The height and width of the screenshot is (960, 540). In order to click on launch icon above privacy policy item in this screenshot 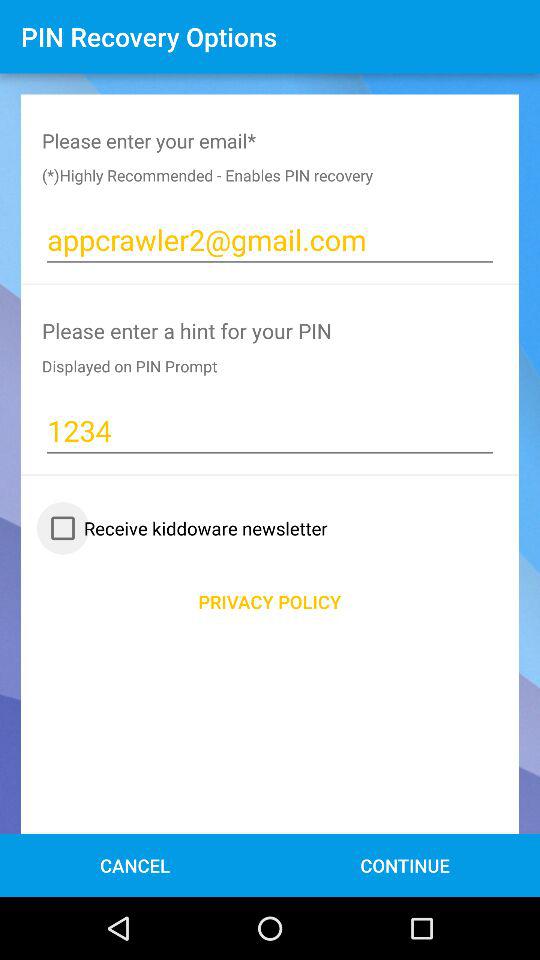, I will do `click(184, 528)`.